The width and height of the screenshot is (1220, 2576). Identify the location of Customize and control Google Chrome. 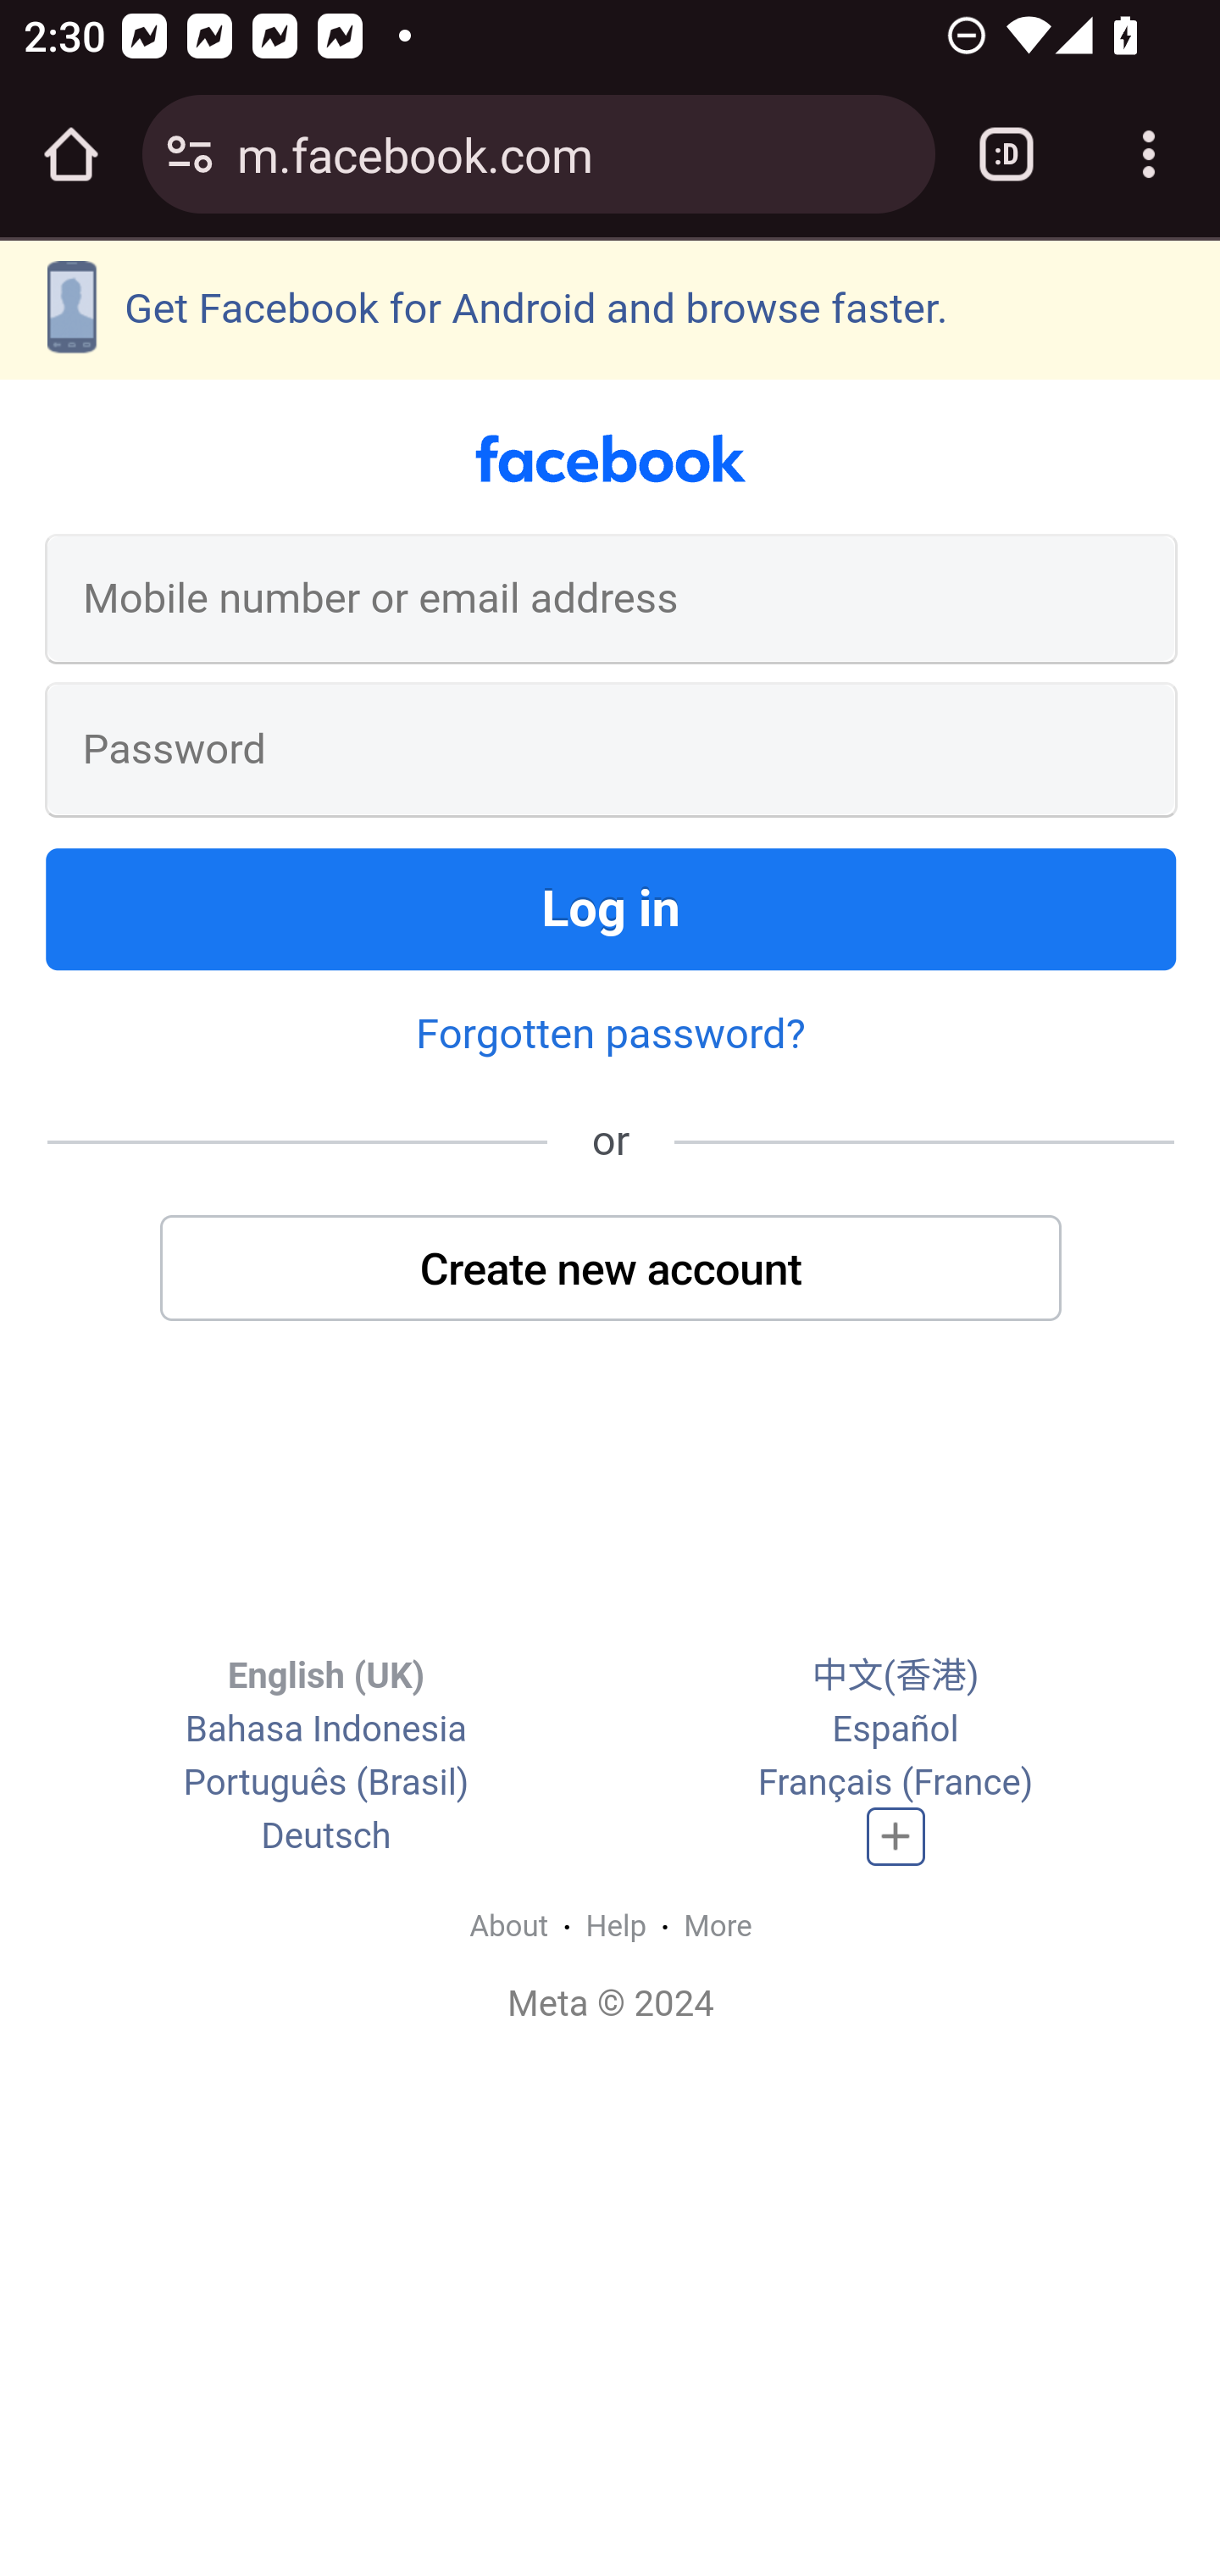
(1149, 154).